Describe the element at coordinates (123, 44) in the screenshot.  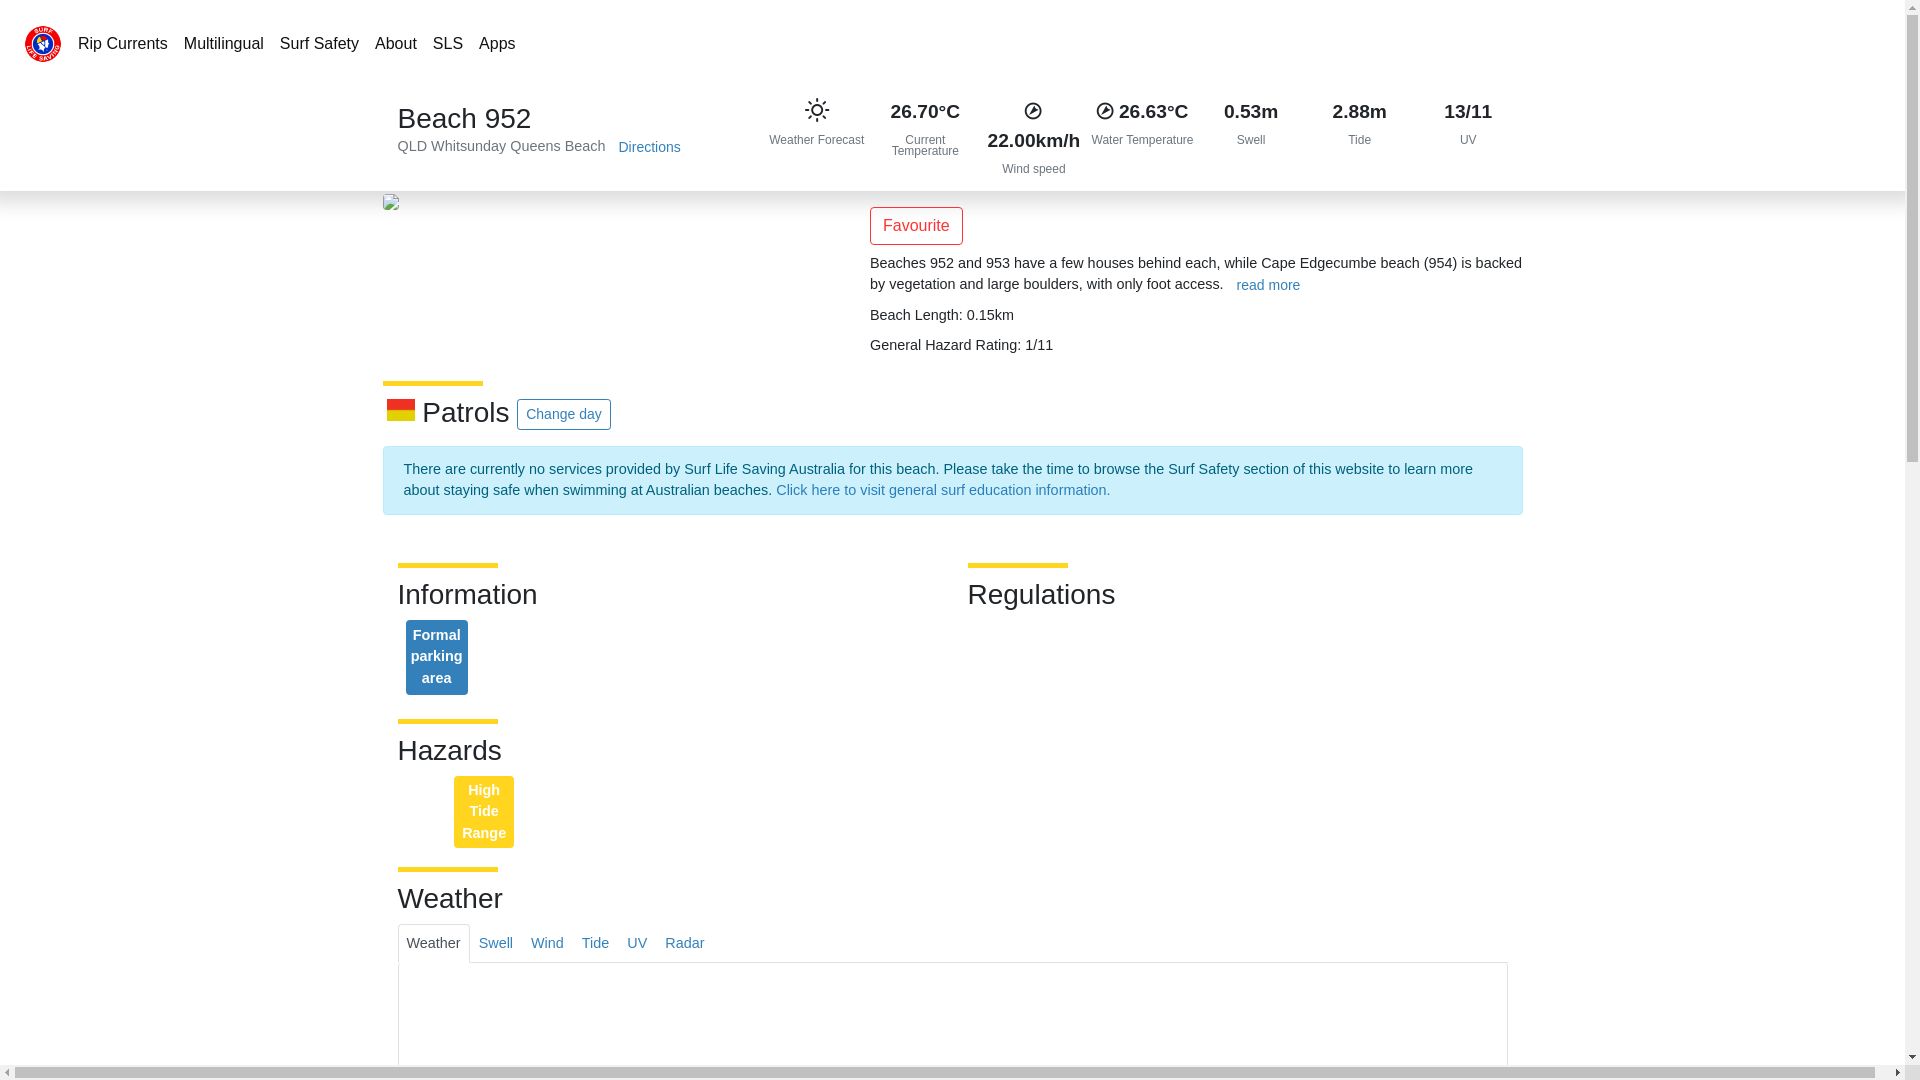
I see `Rip Currents` at that location.